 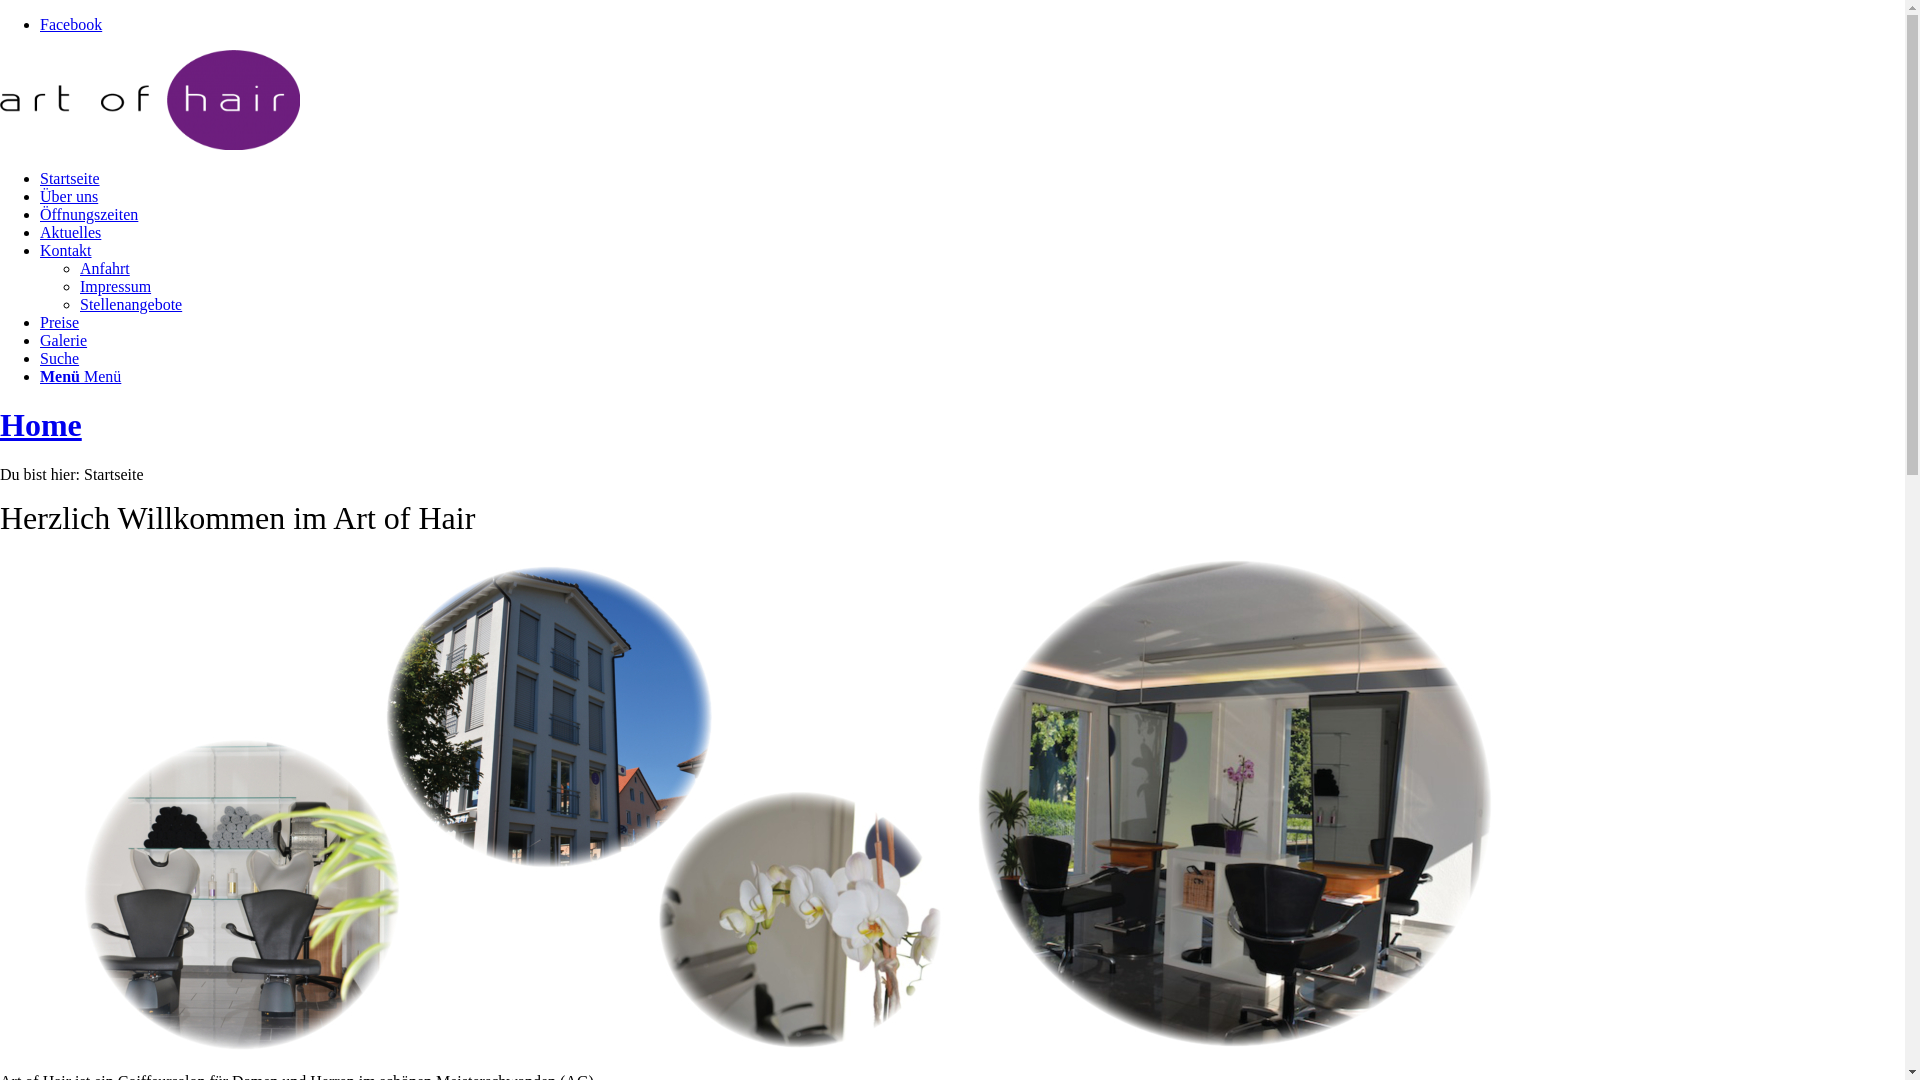 What do you see at coordinates (64, 340) in the screenshot?
I see `Galerie` at bounding box center [64, 340].